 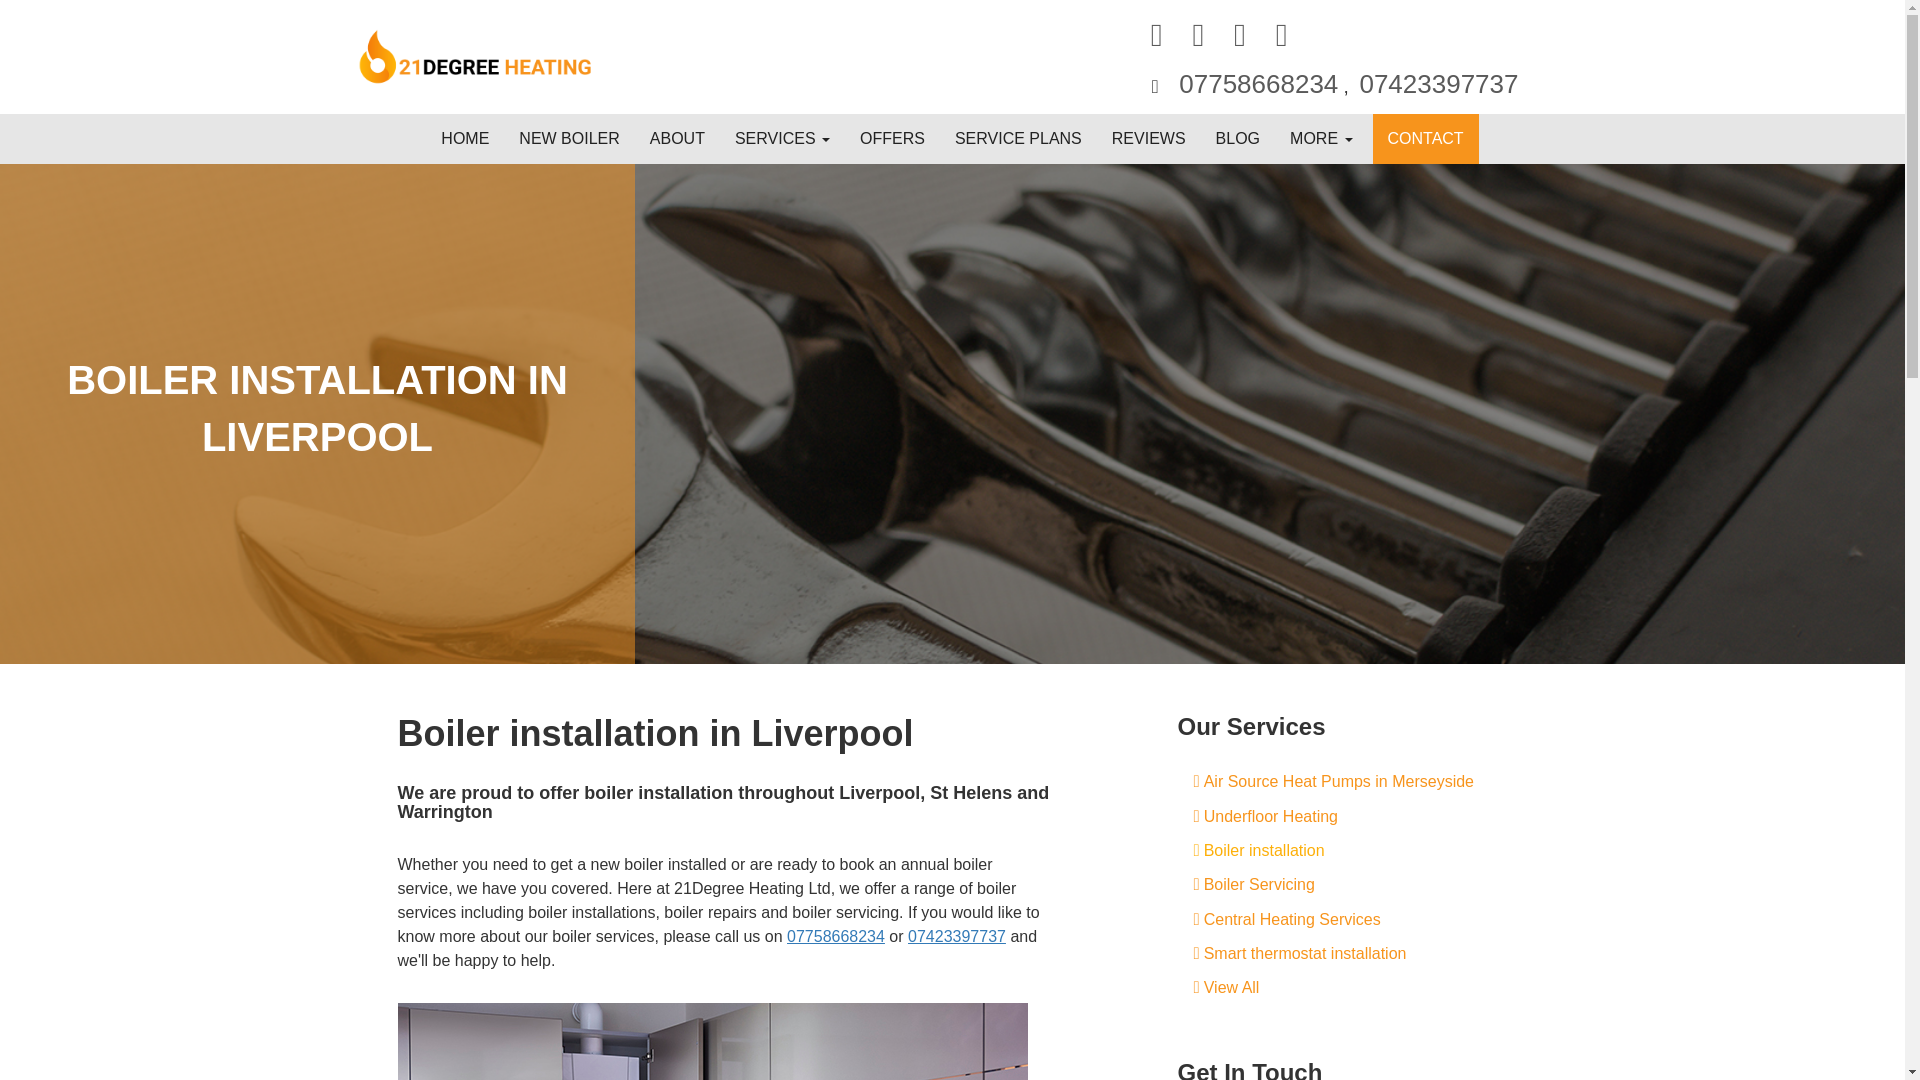 I want to click on 07423397737, so click(x=1438, y=84).